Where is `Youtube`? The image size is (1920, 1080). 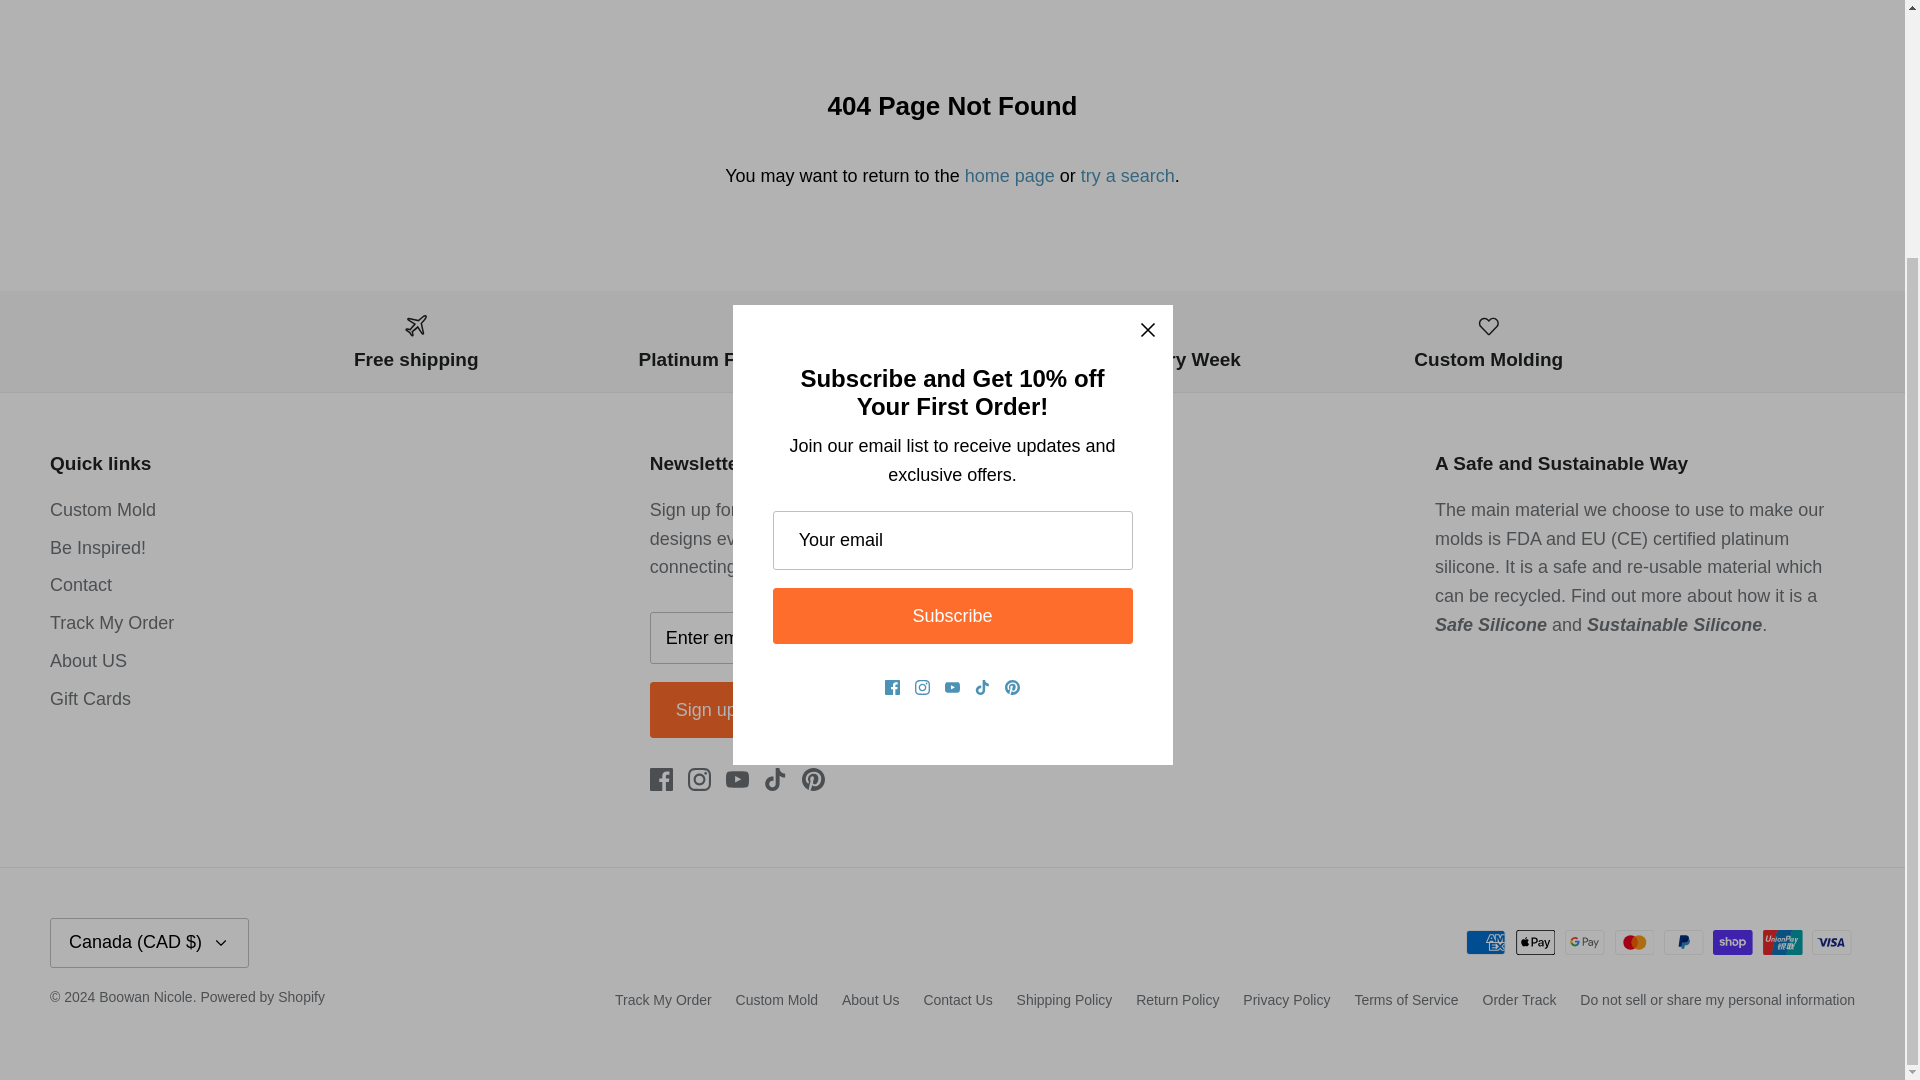 Youtube is located at coordinates (736, 778).